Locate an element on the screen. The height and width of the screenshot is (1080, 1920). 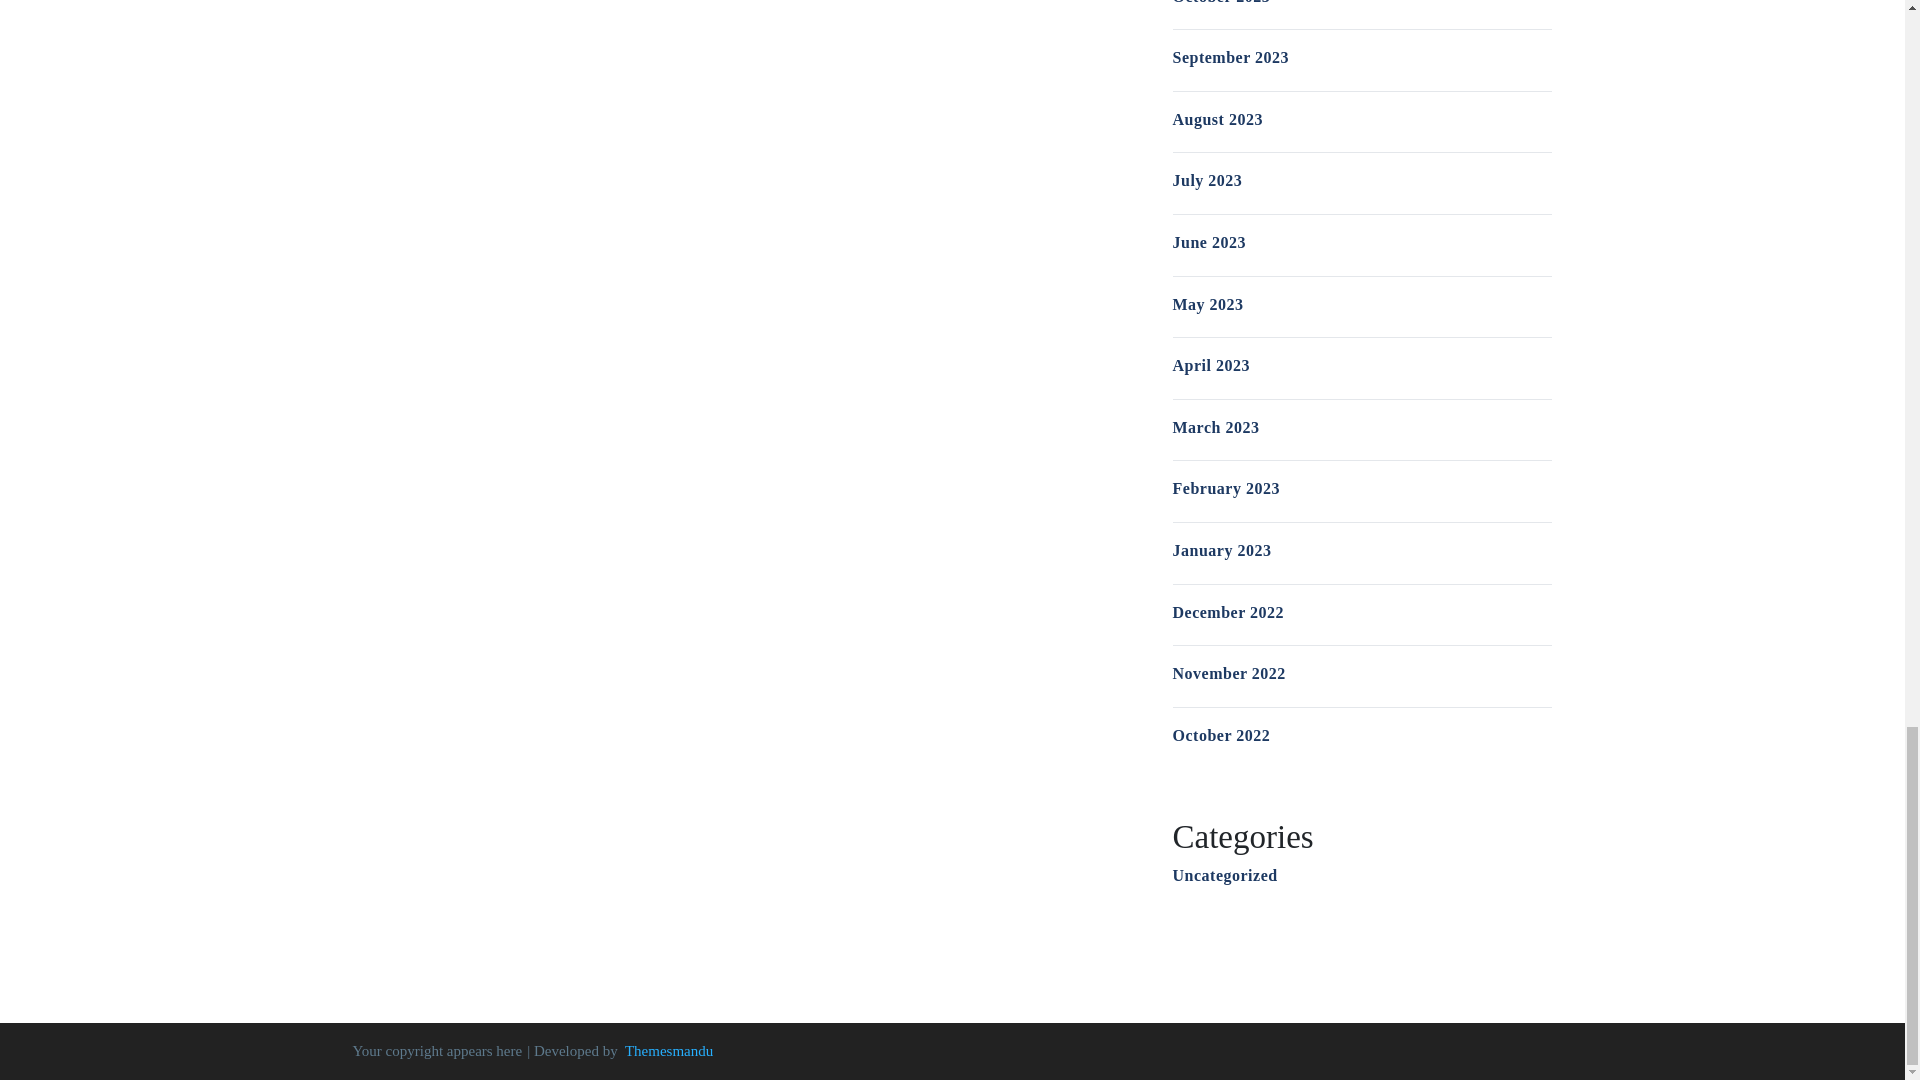
September 2023 is located at coordinates (1230, 56).